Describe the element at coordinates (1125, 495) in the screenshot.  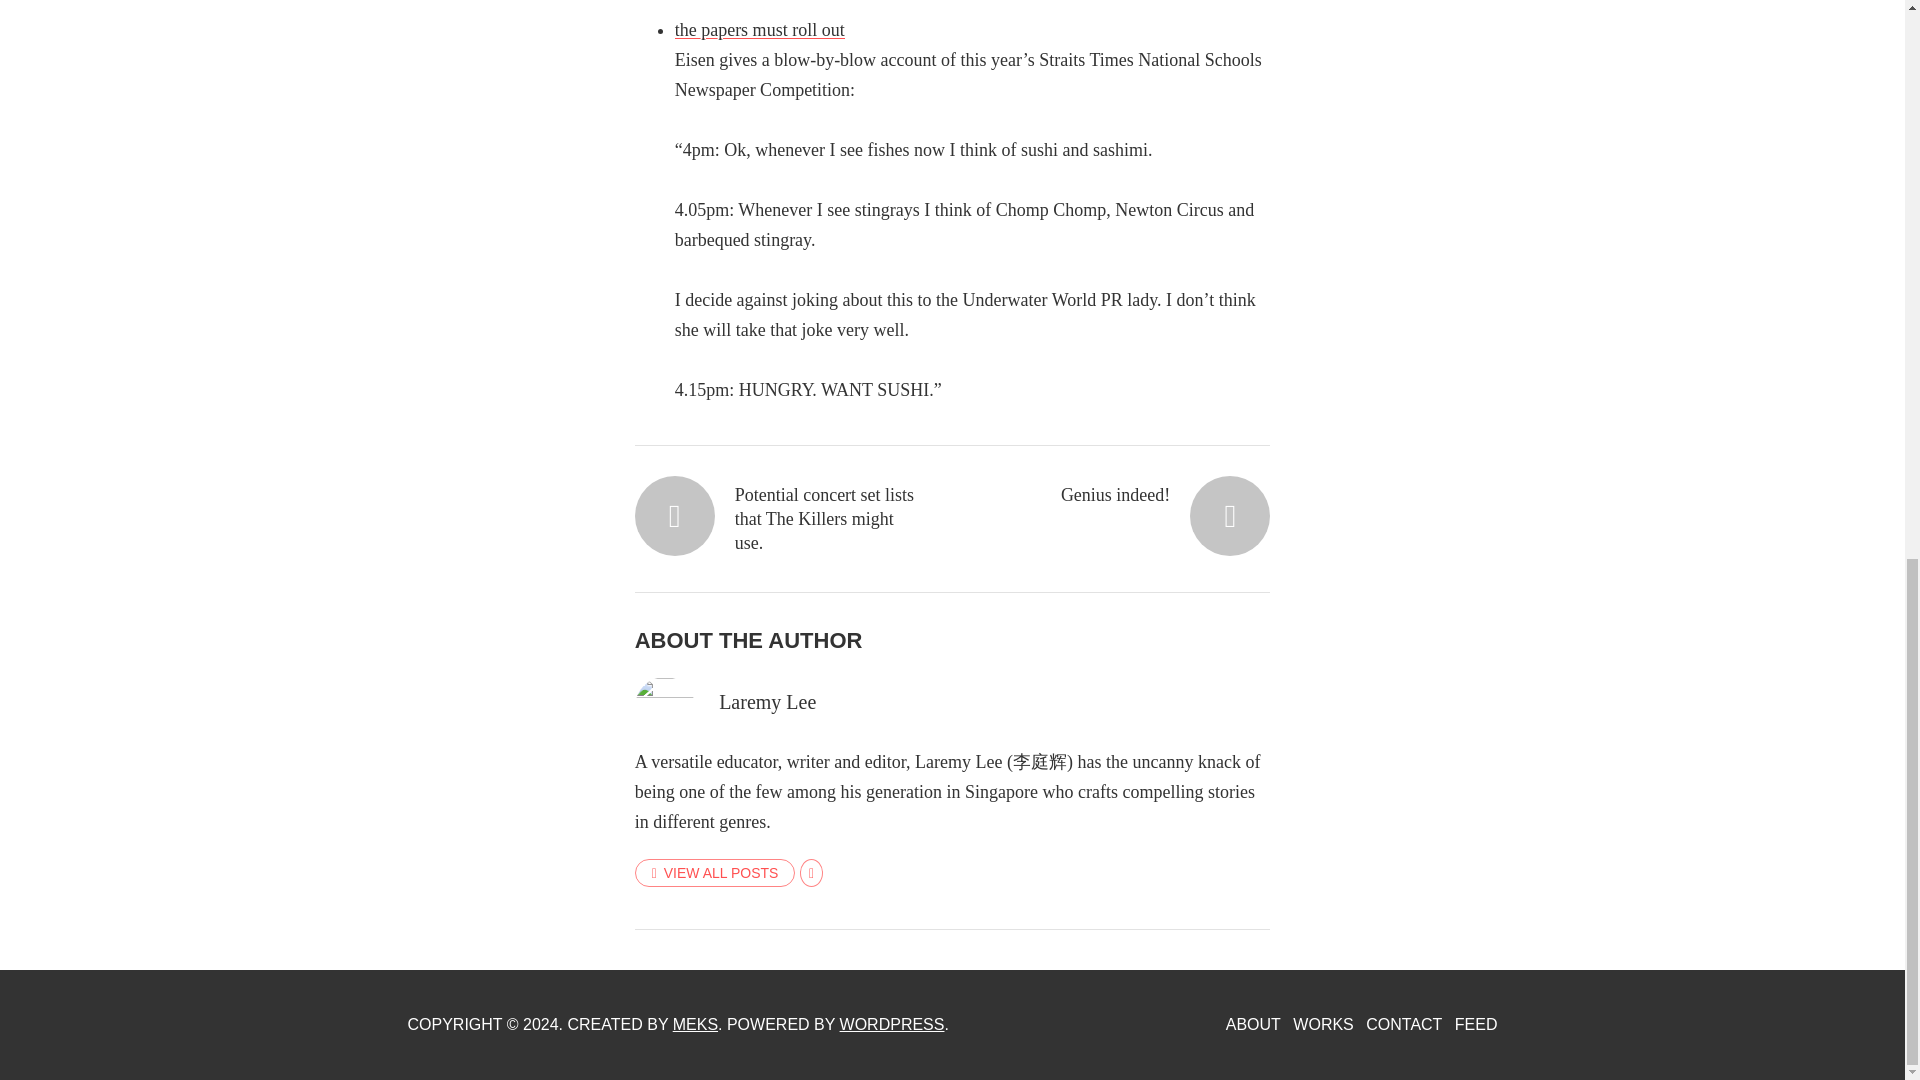
I see `Genius indeed!` at that location.